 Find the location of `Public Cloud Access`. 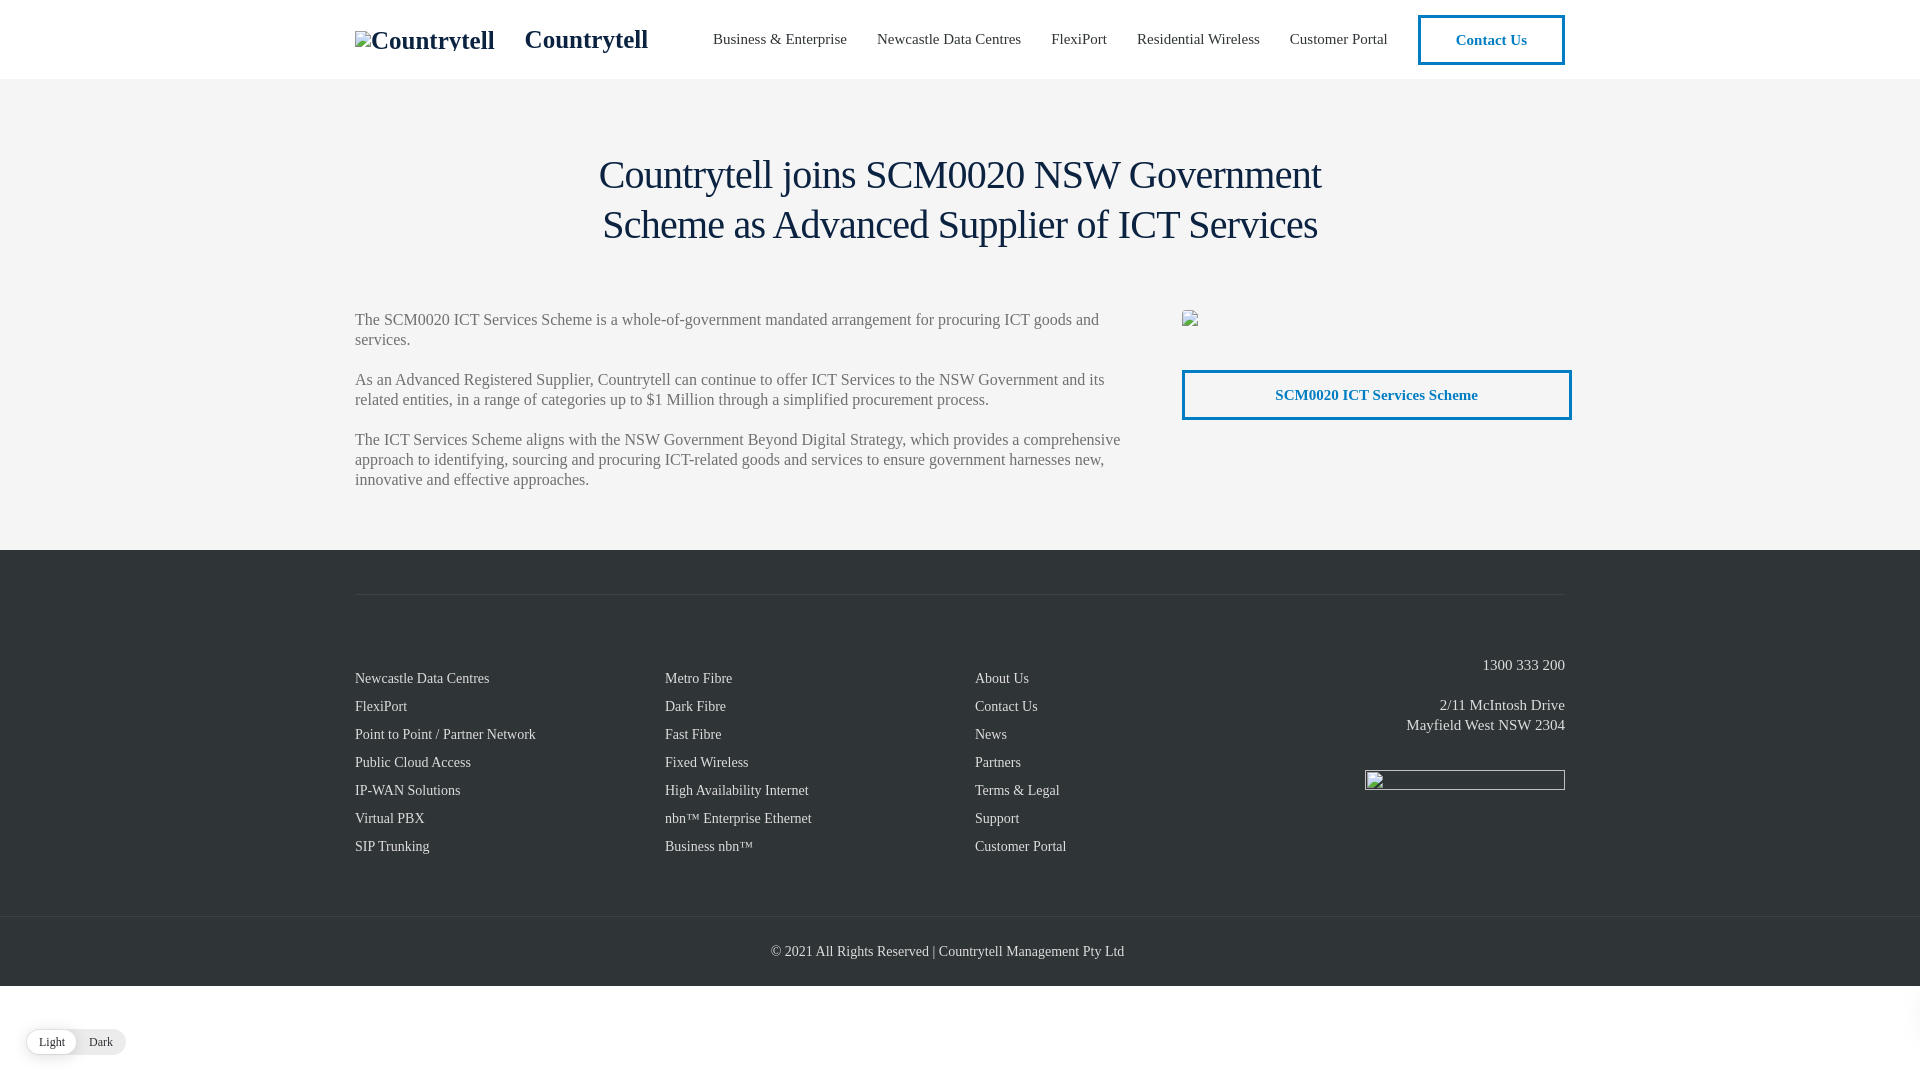

Public Cloud Access is located at coordinates (413, 766).